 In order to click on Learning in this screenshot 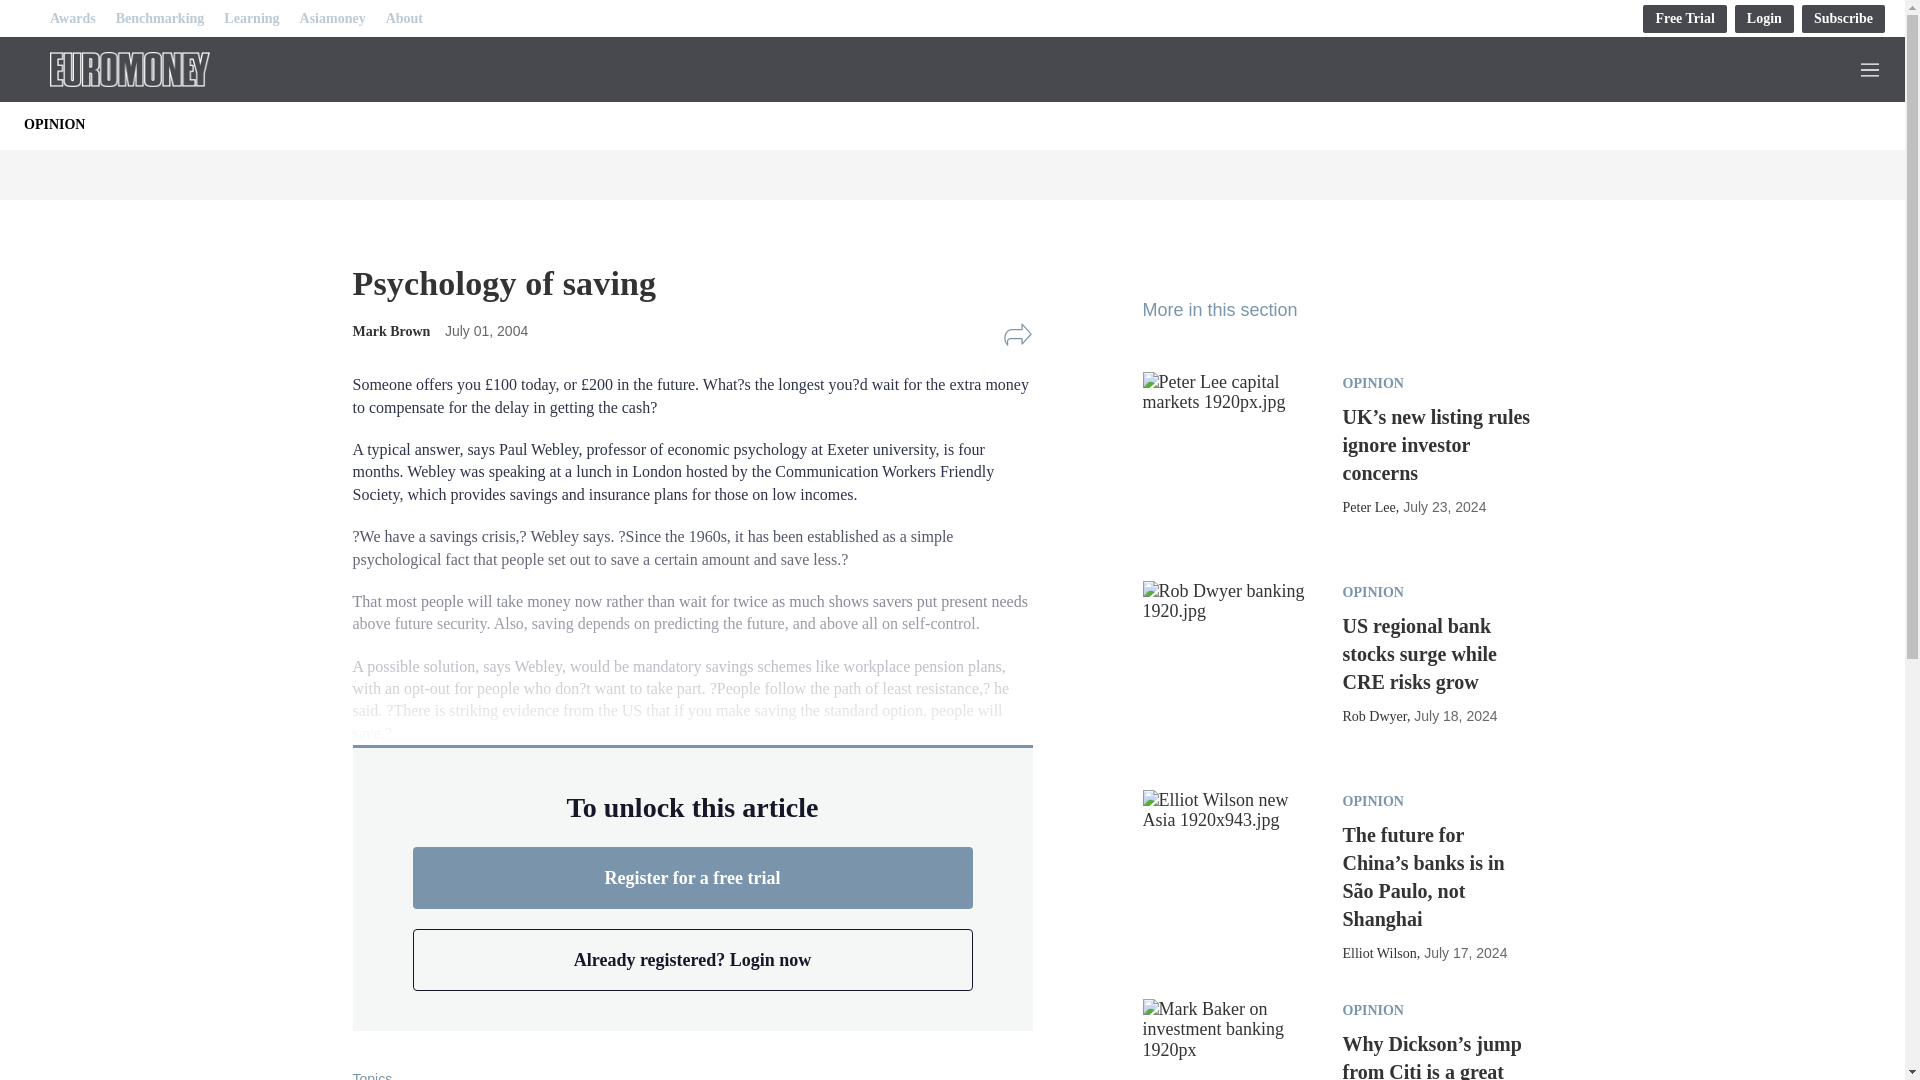, I will do `click(251, 18)`.